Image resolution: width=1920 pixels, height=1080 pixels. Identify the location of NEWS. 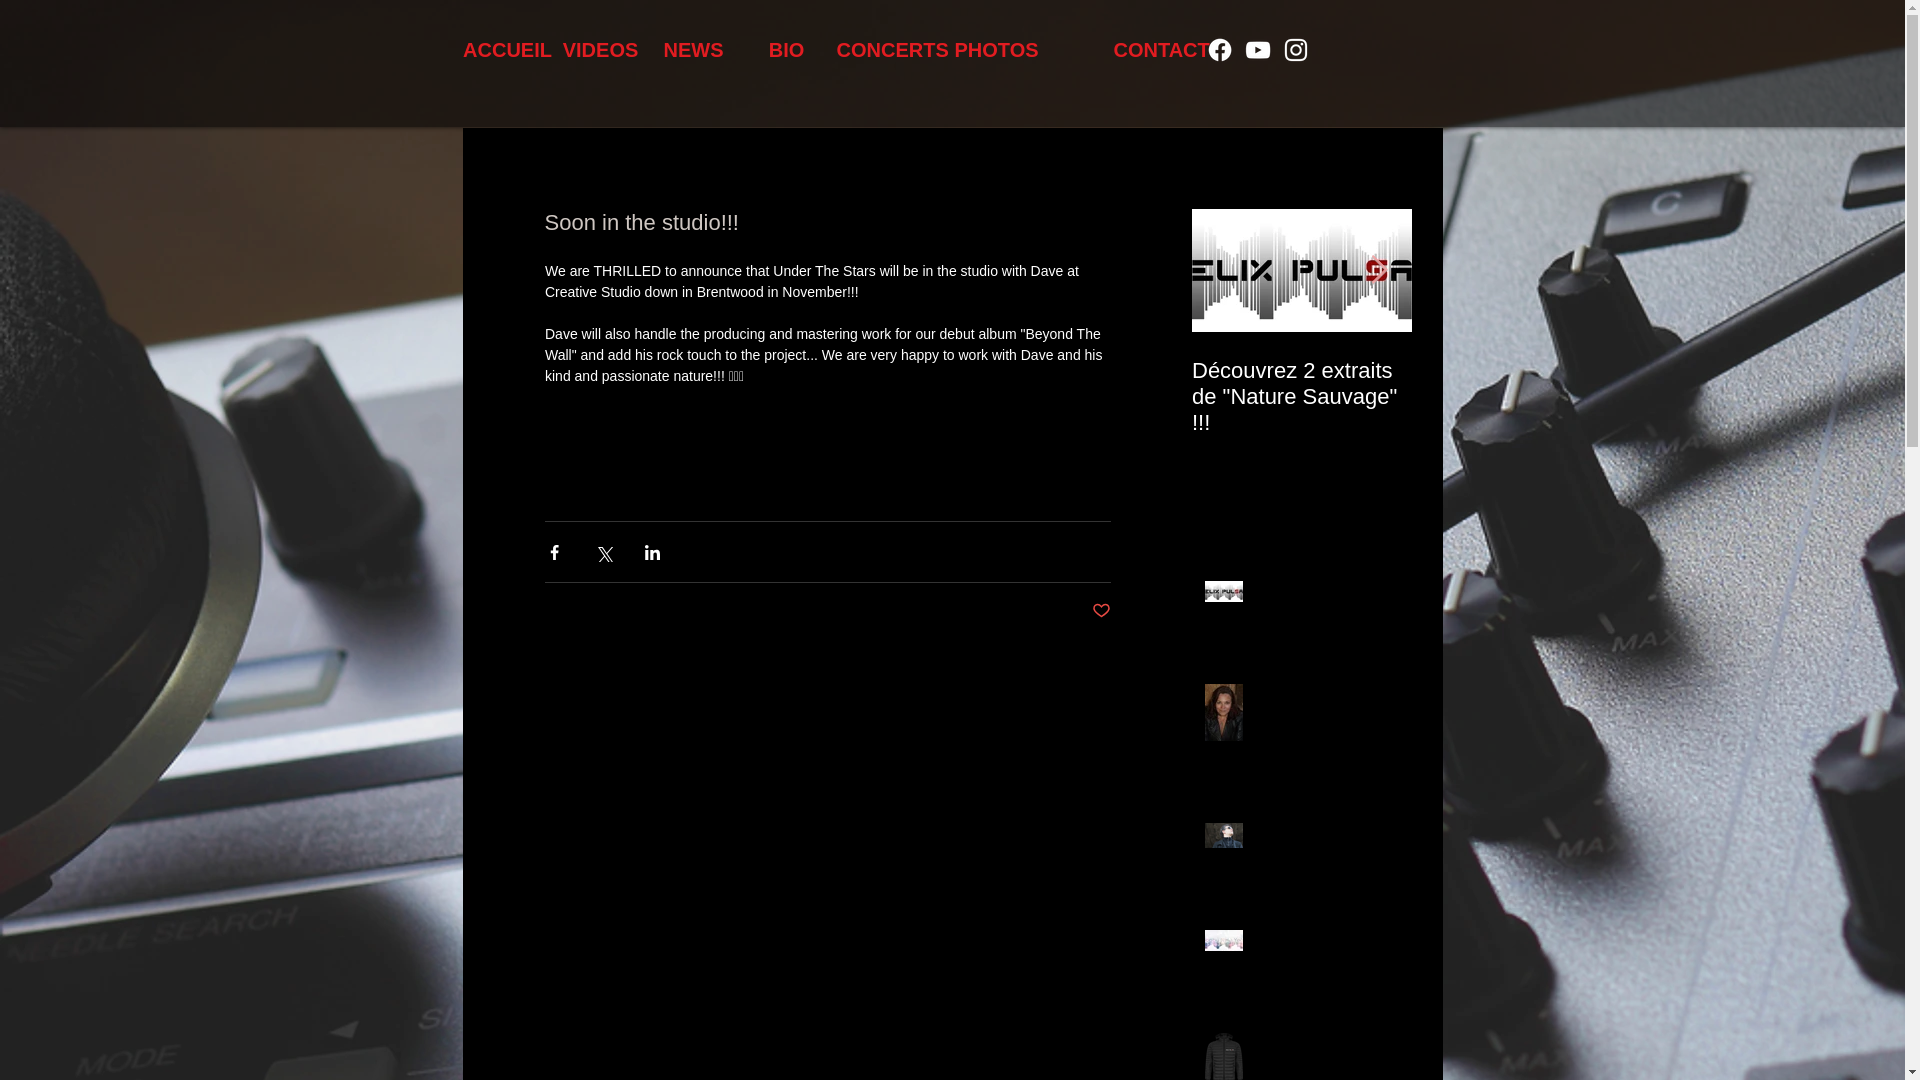
(692, 50).